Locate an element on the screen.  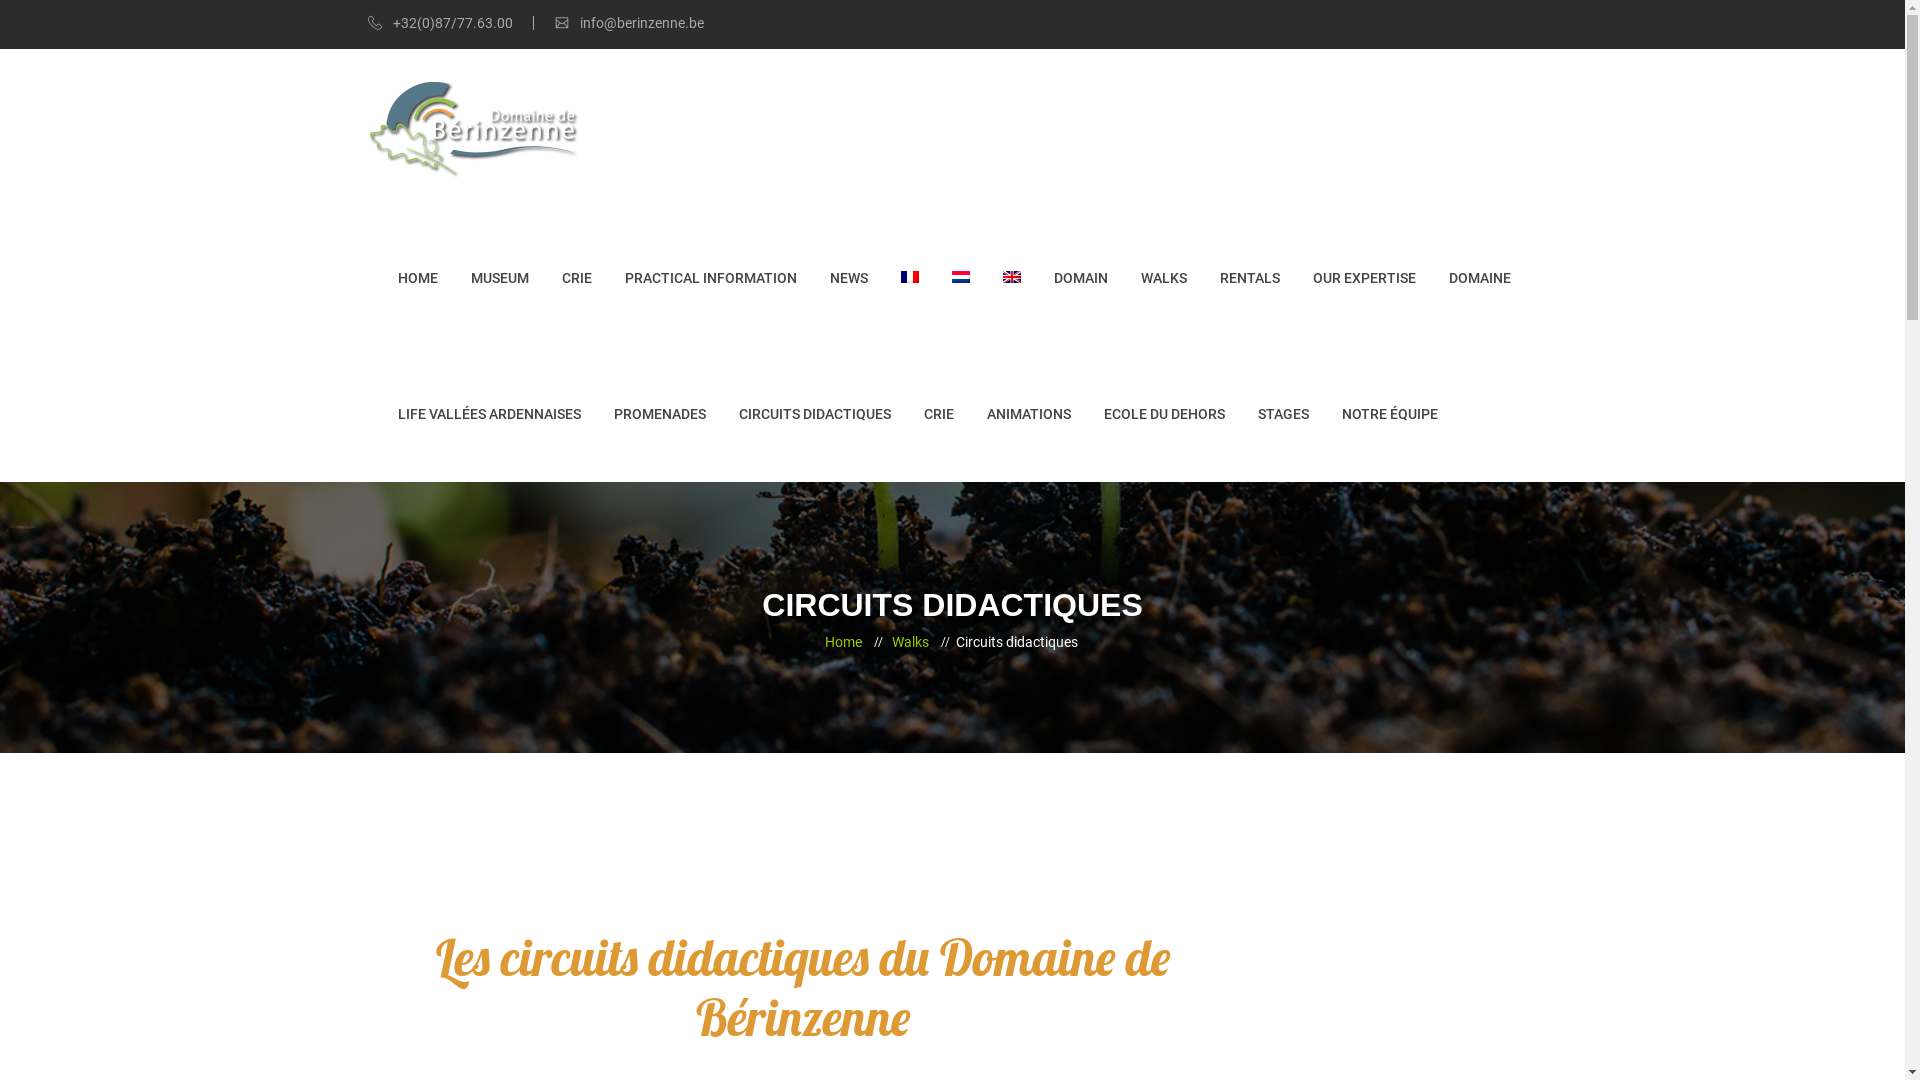
Walks is located at coordinates (910, 643).